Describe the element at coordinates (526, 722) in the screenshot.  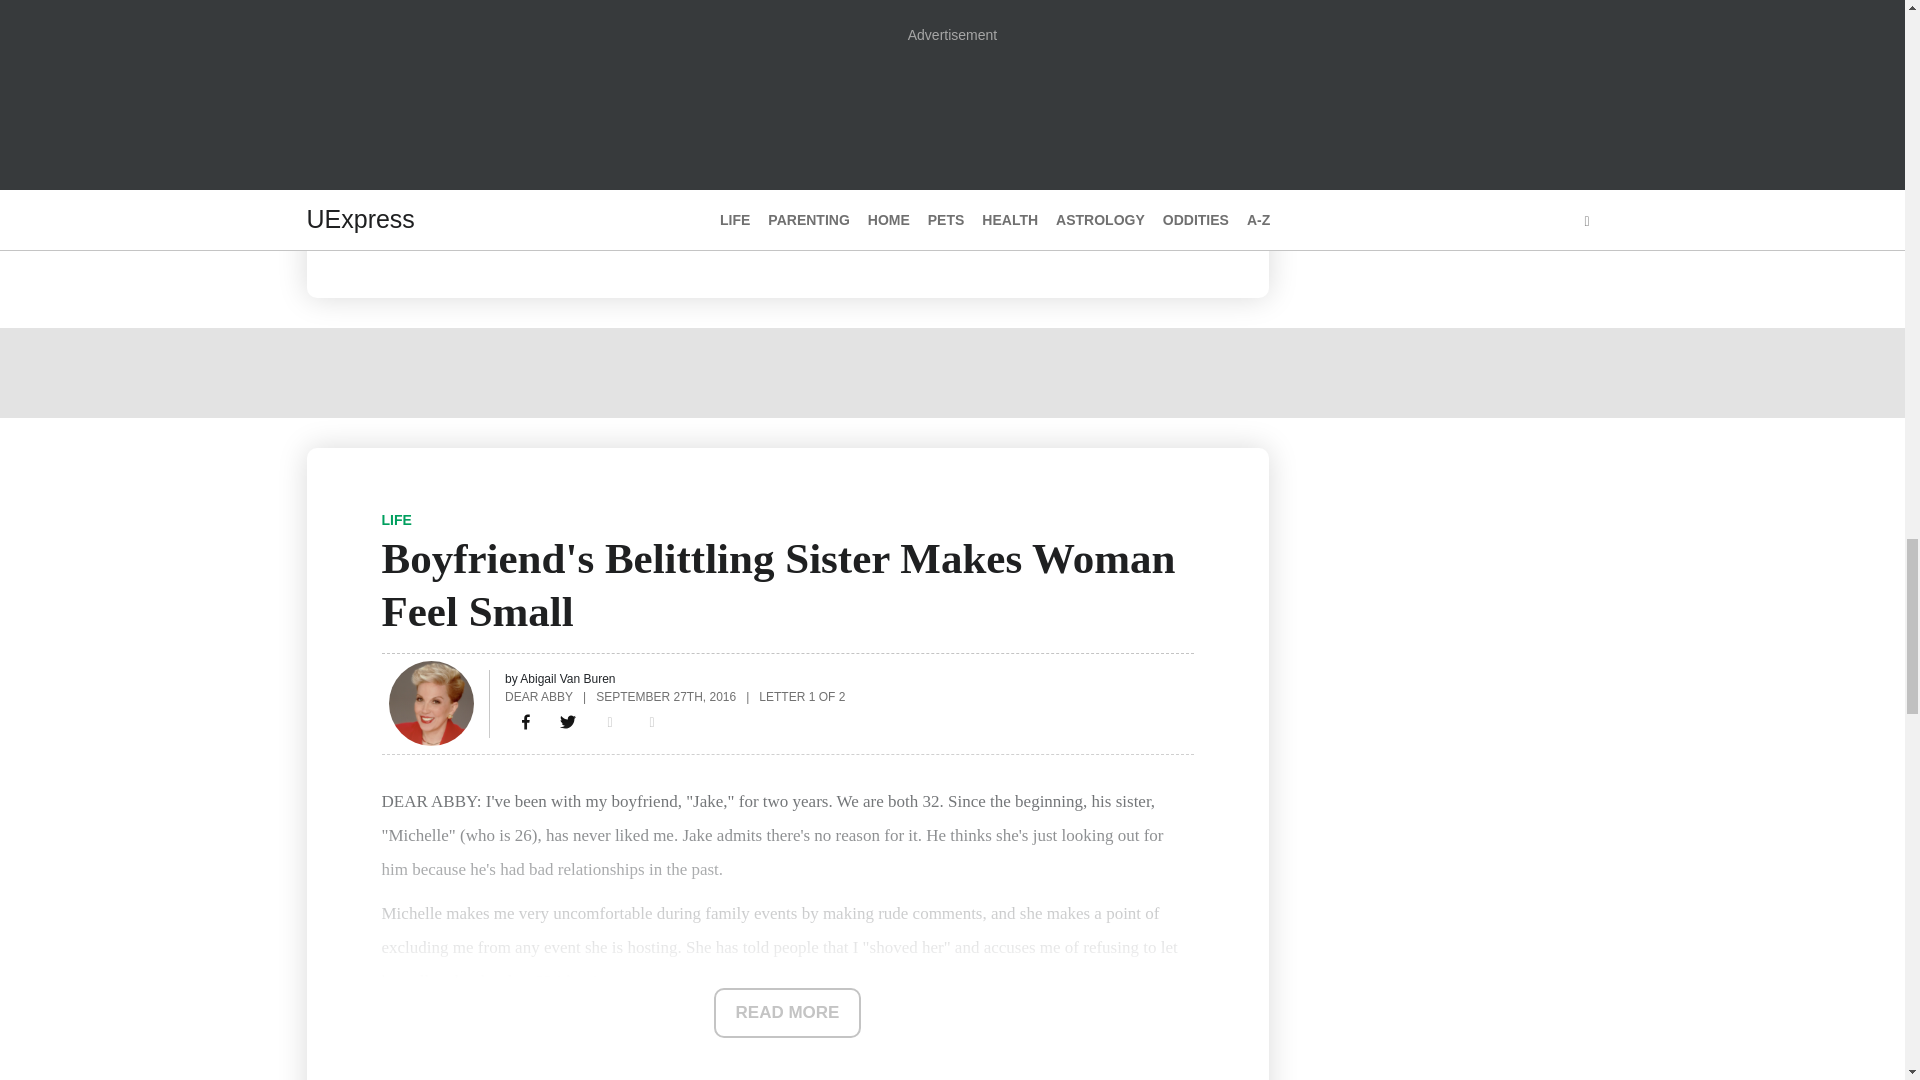
I see `Boyfriend's Belittling Sister Makes Woman Feel Small` at that location.